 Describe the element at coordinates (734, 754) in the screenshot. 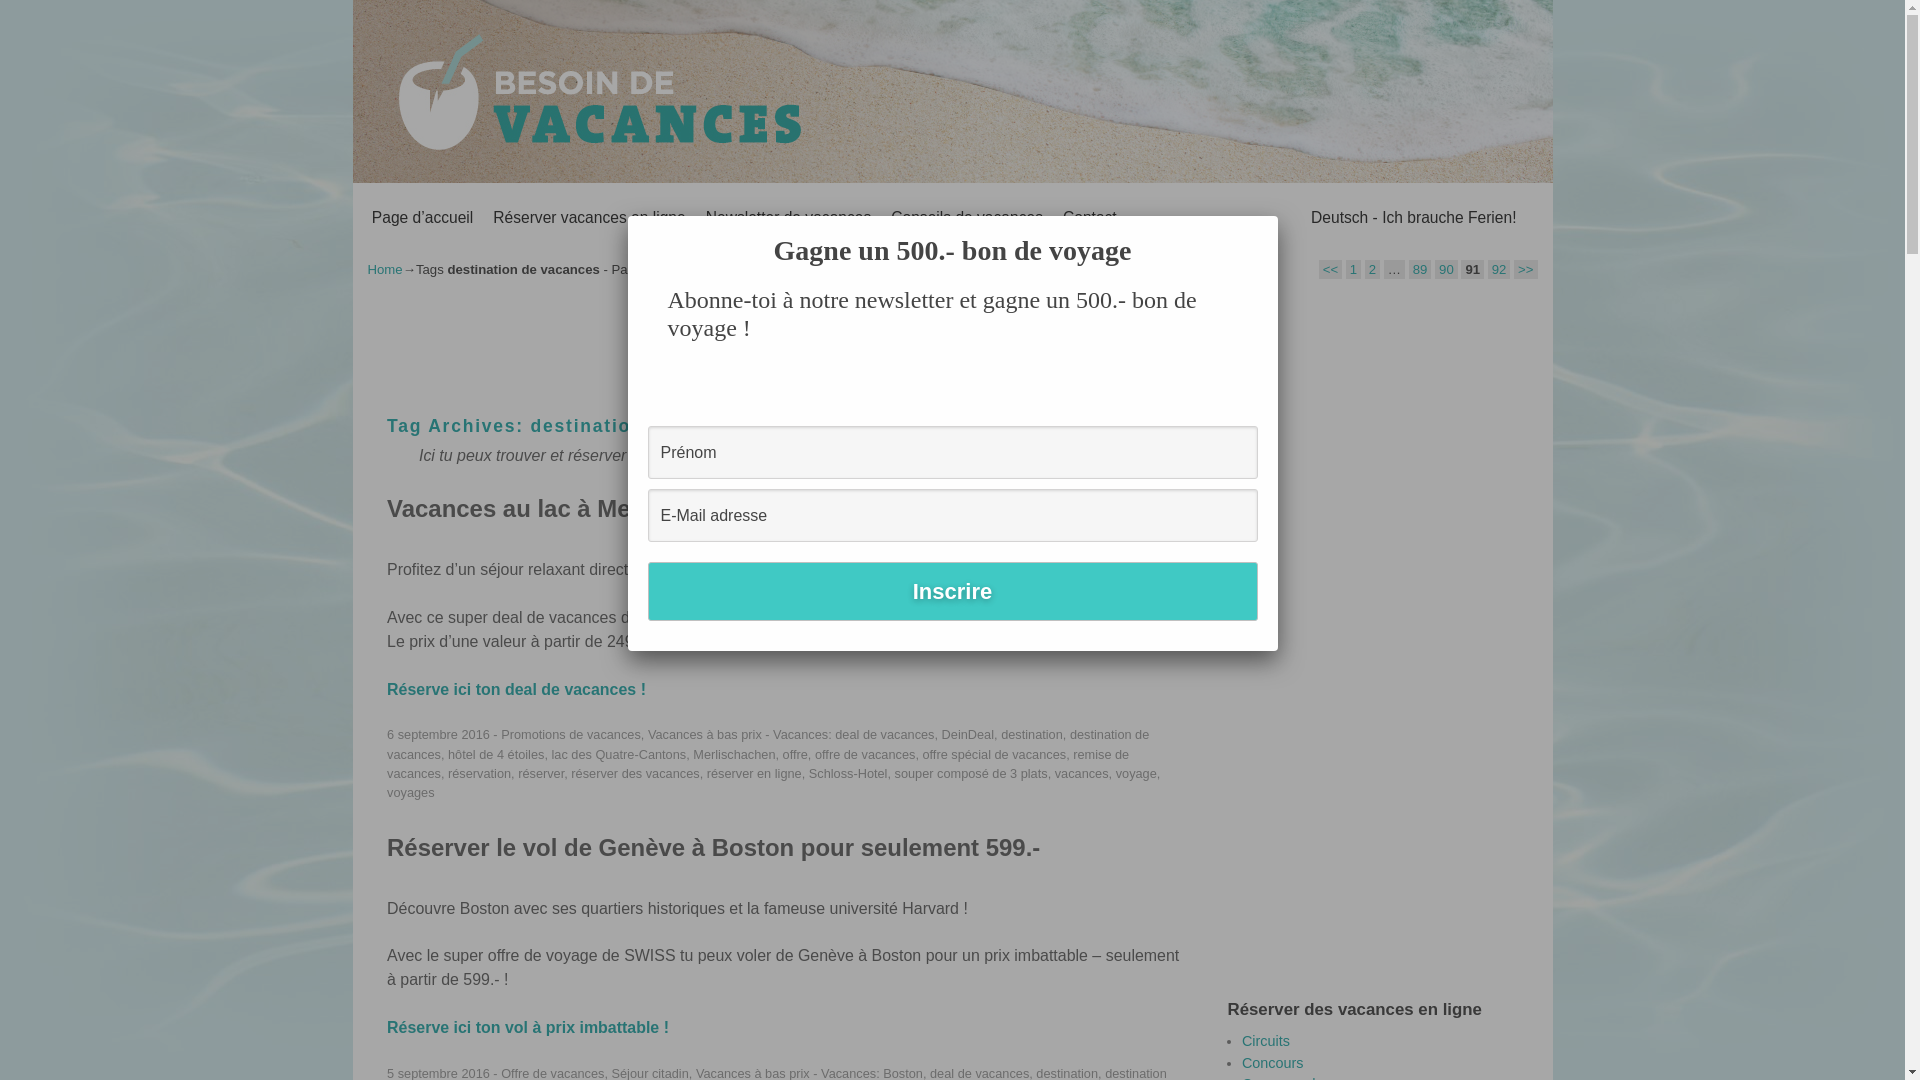

I see `Merlischachen` at that location.